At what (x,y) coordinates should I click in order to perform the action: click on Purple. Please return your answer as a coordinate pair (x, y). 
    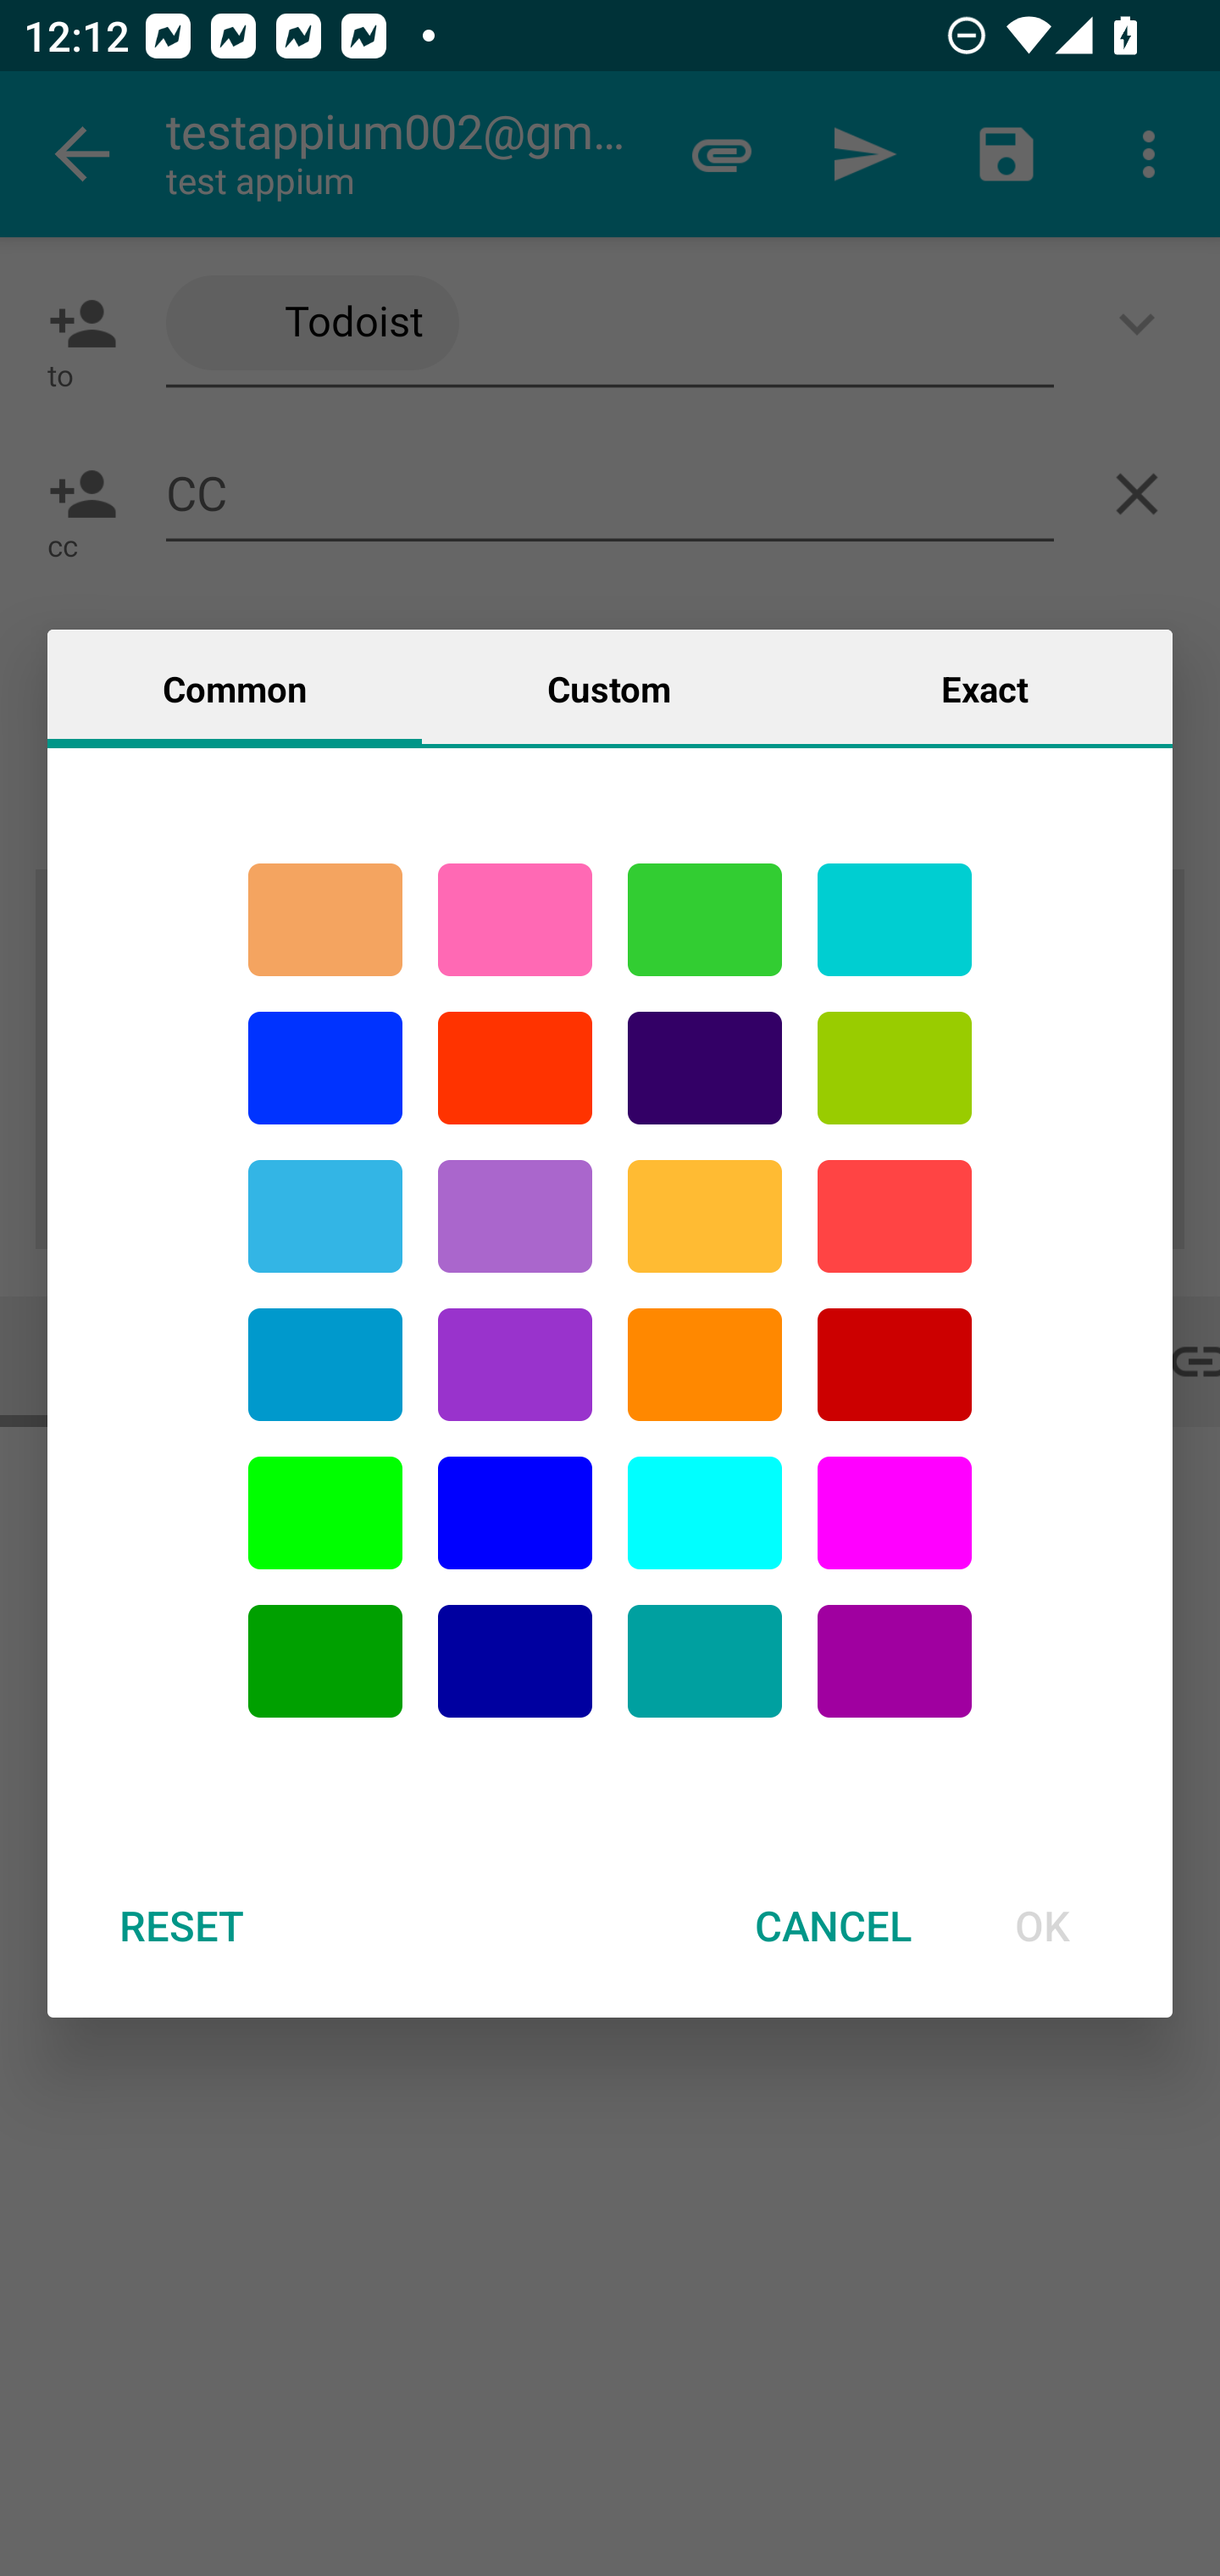
    Looking at the image, I should click on (515, 1215).